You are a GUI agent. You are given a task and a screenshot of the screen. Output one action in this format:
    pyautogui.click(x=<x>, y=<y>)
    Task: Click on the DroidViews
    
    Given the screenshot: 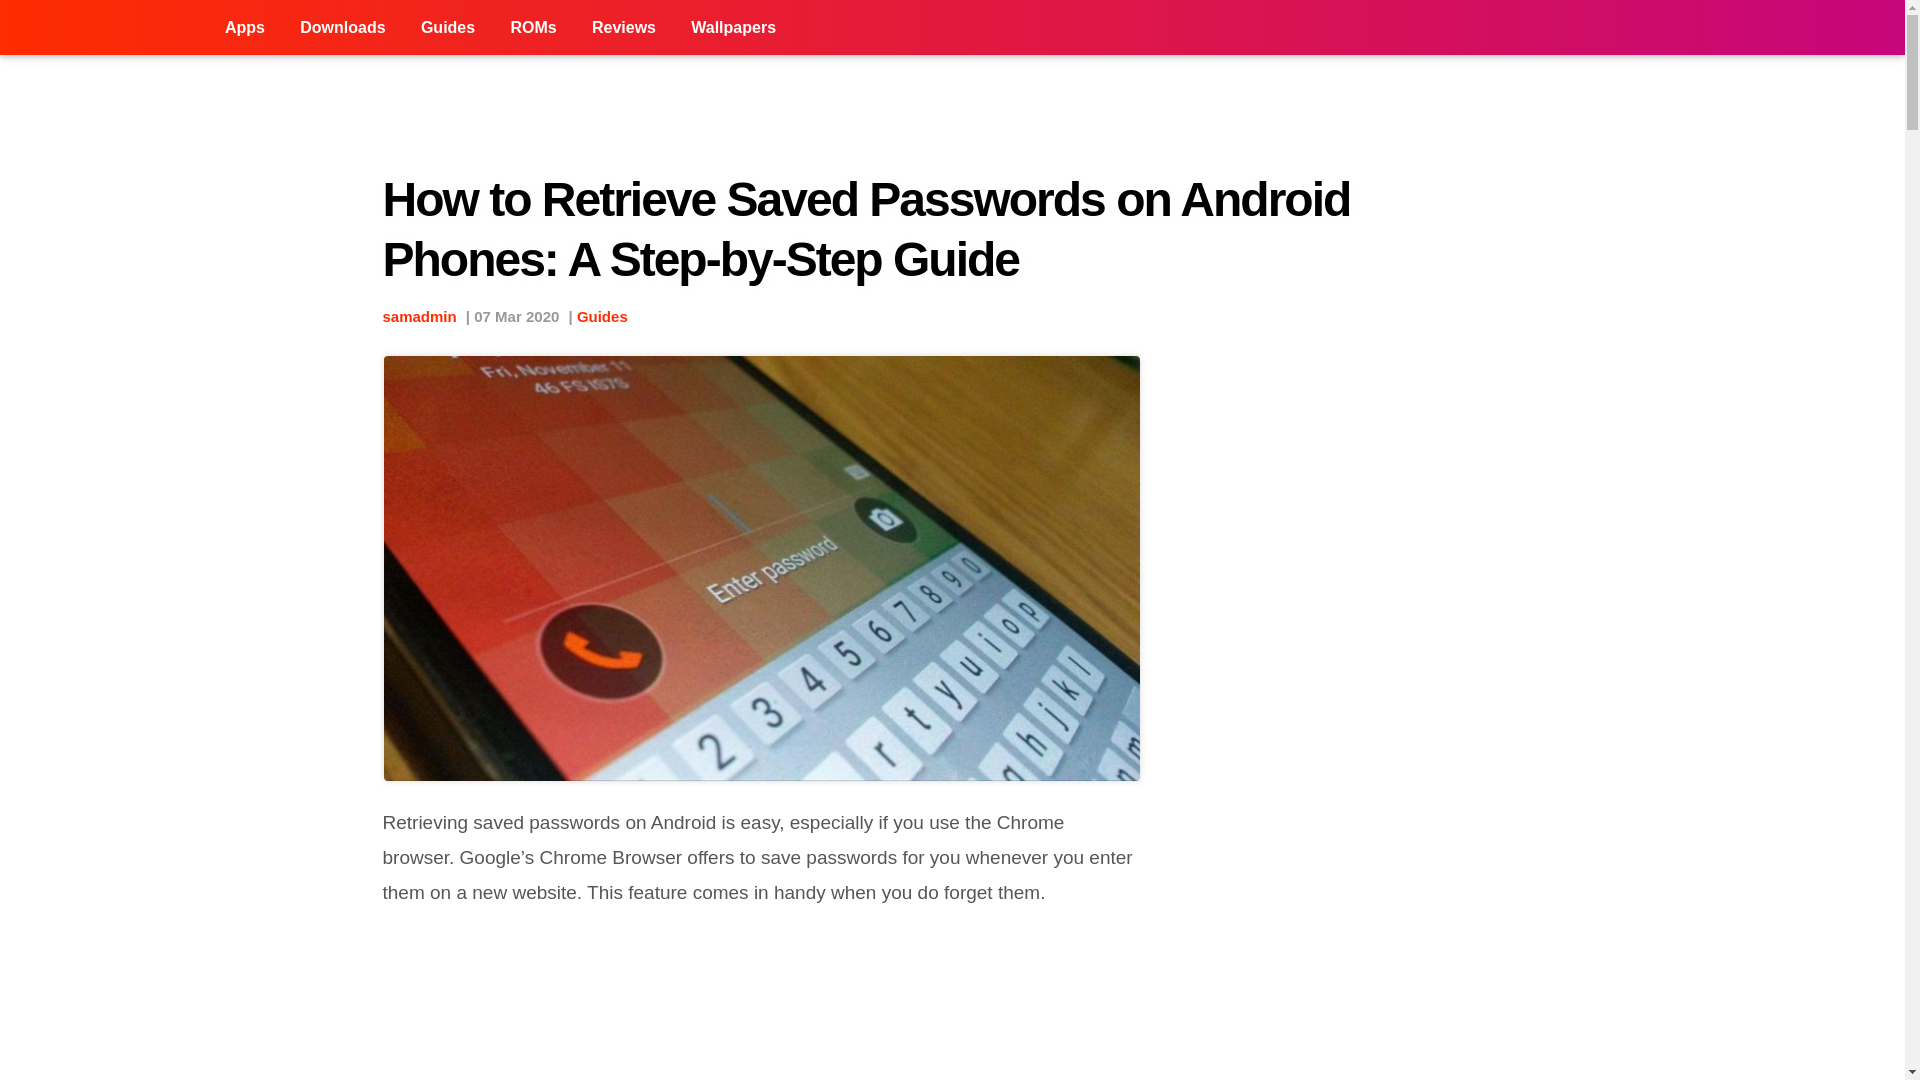 What is the action you would take?
    pyautogui.click(x=104, y=28)
    